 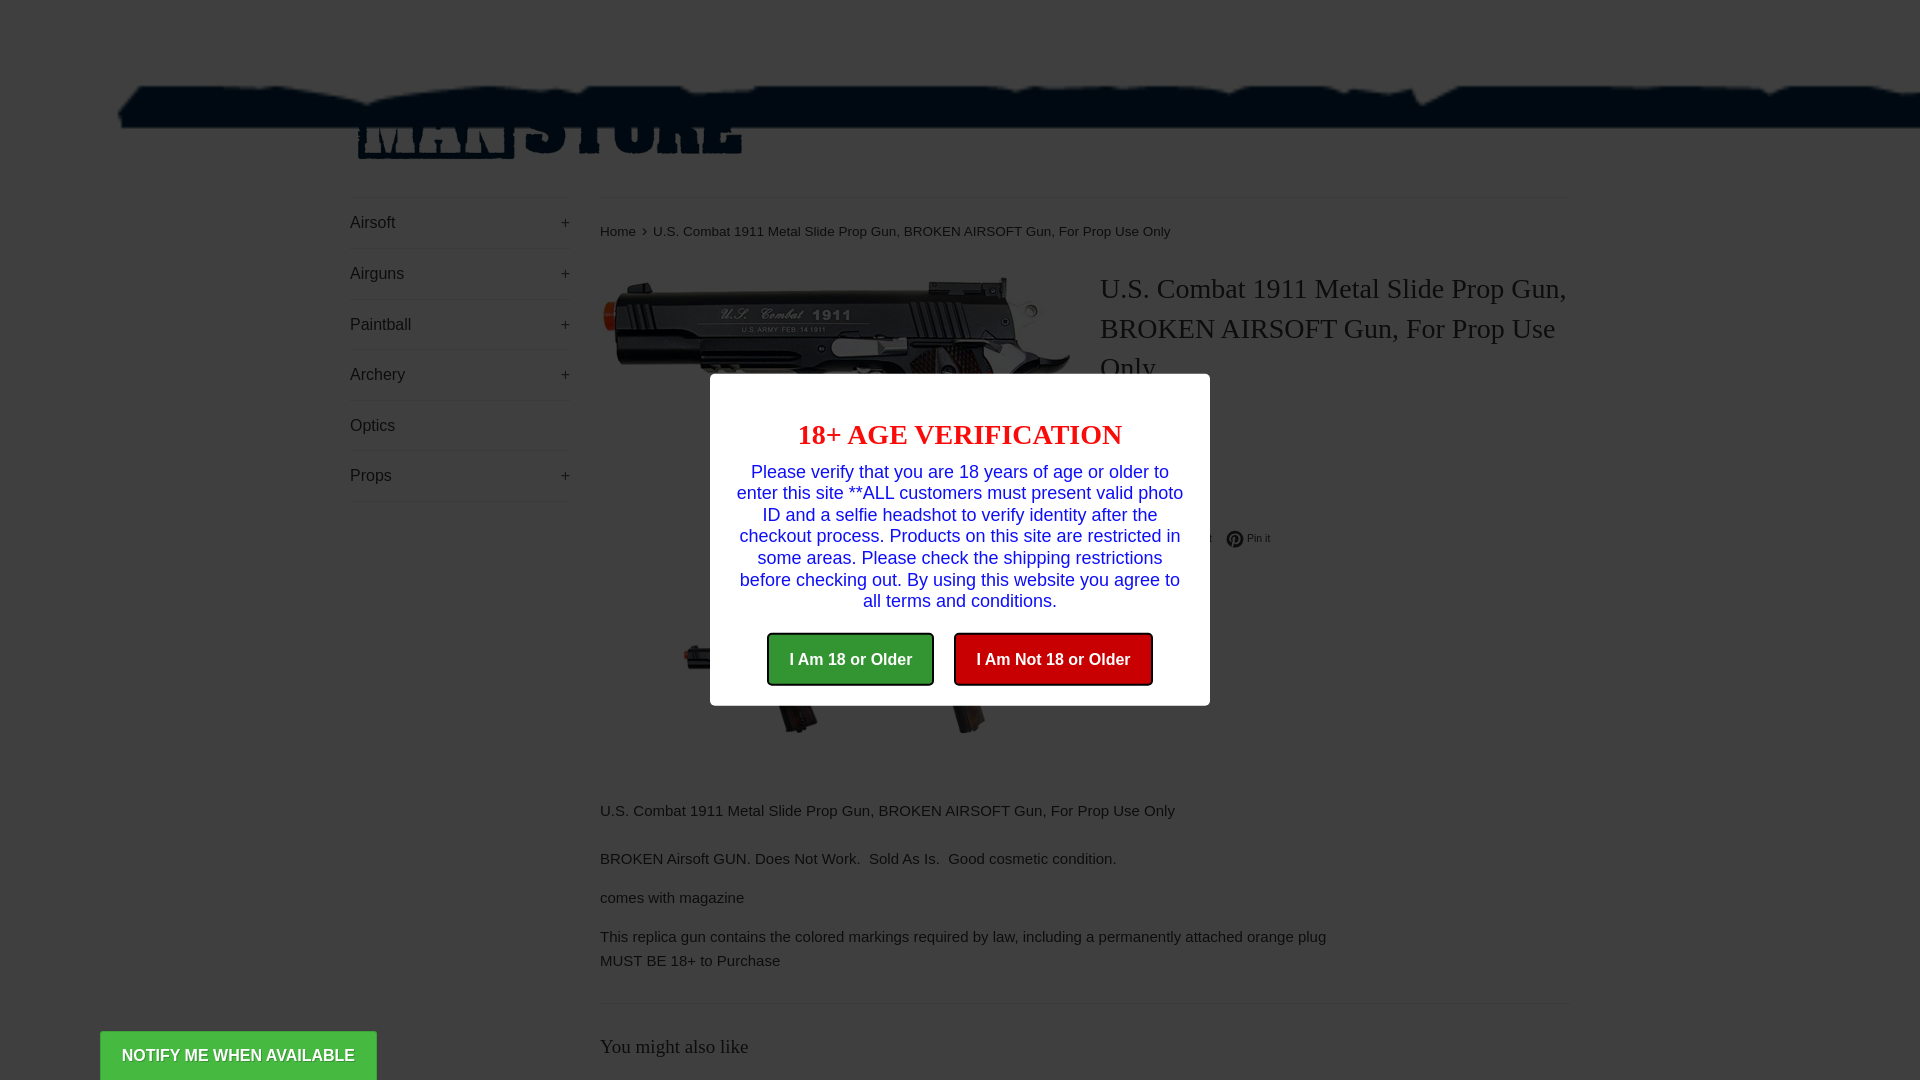 What do you see at coordinates (1538, 28) in the screenshot?
I see `Check Out` at bounding box center [1538, 28].